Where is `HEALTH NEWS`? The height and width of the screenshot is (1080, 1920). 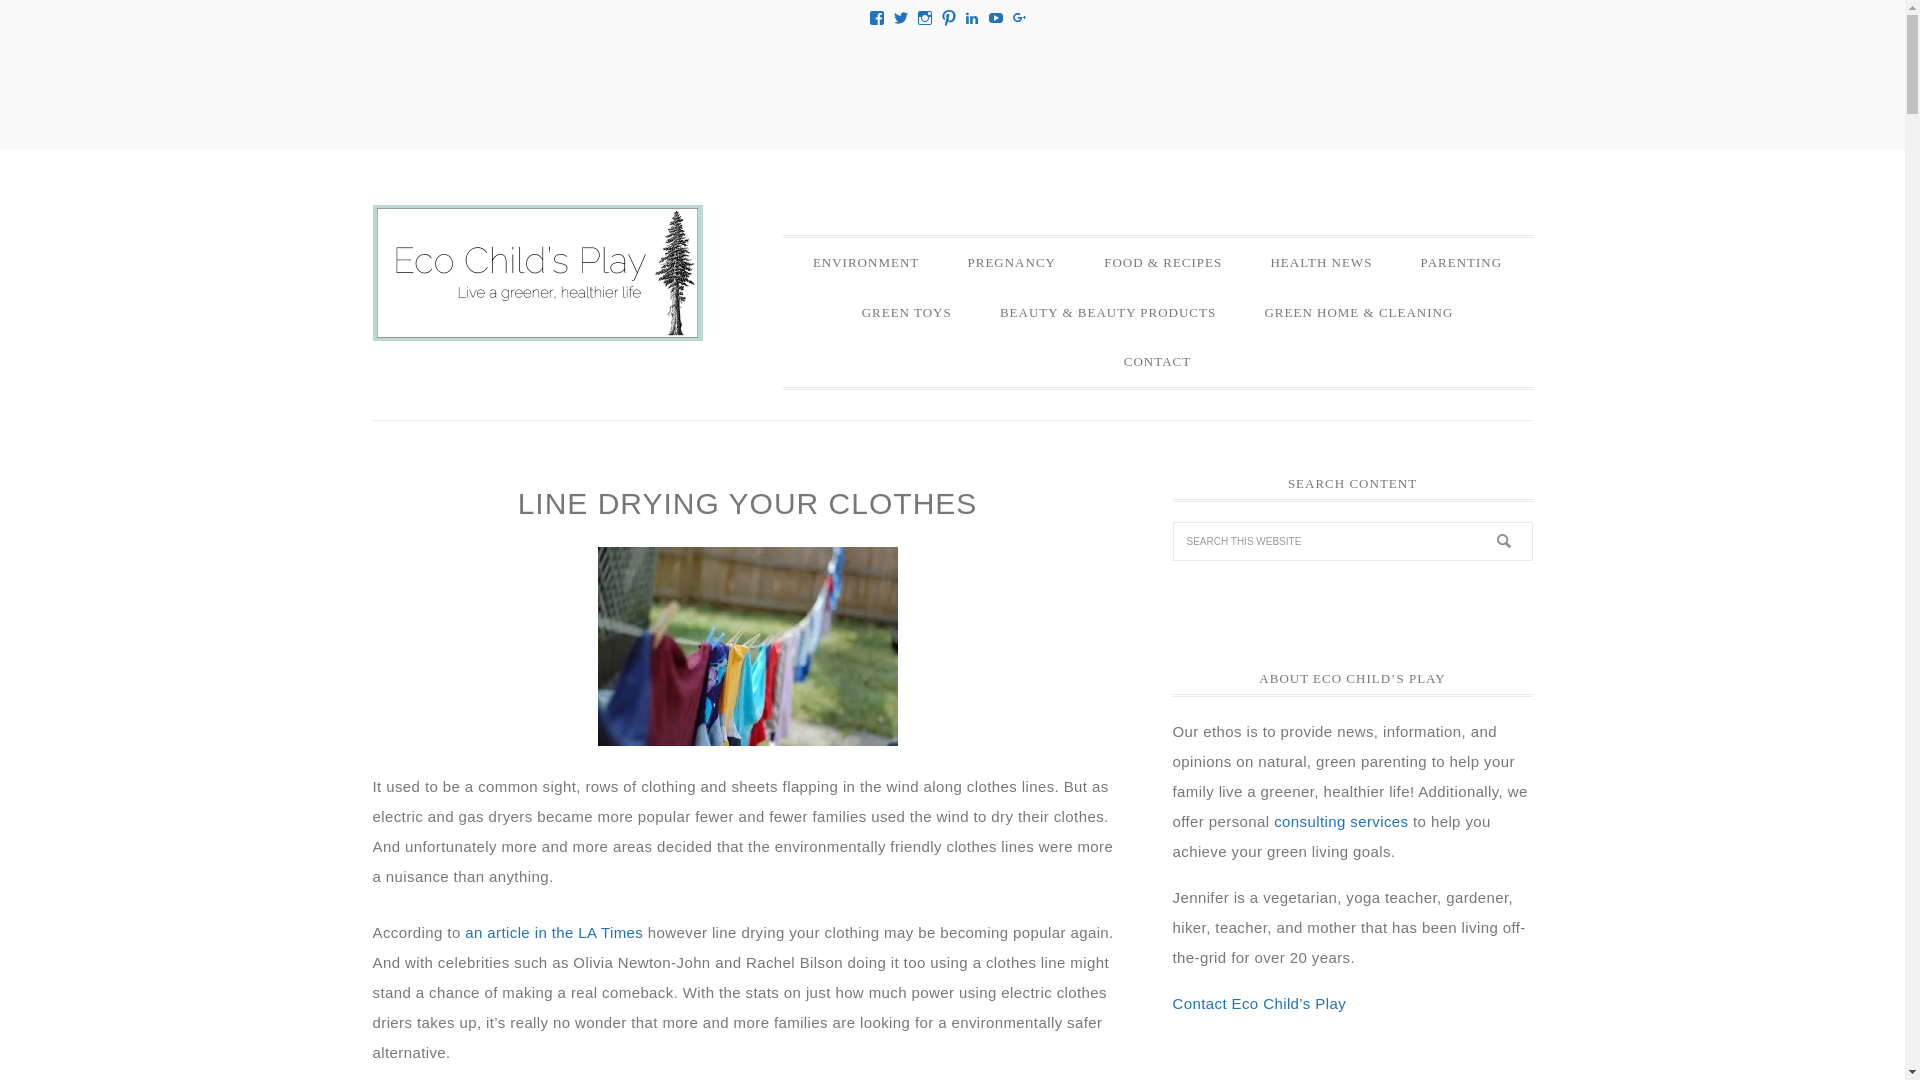
HEALTH NEWS is located at coordinates (1320, 262).